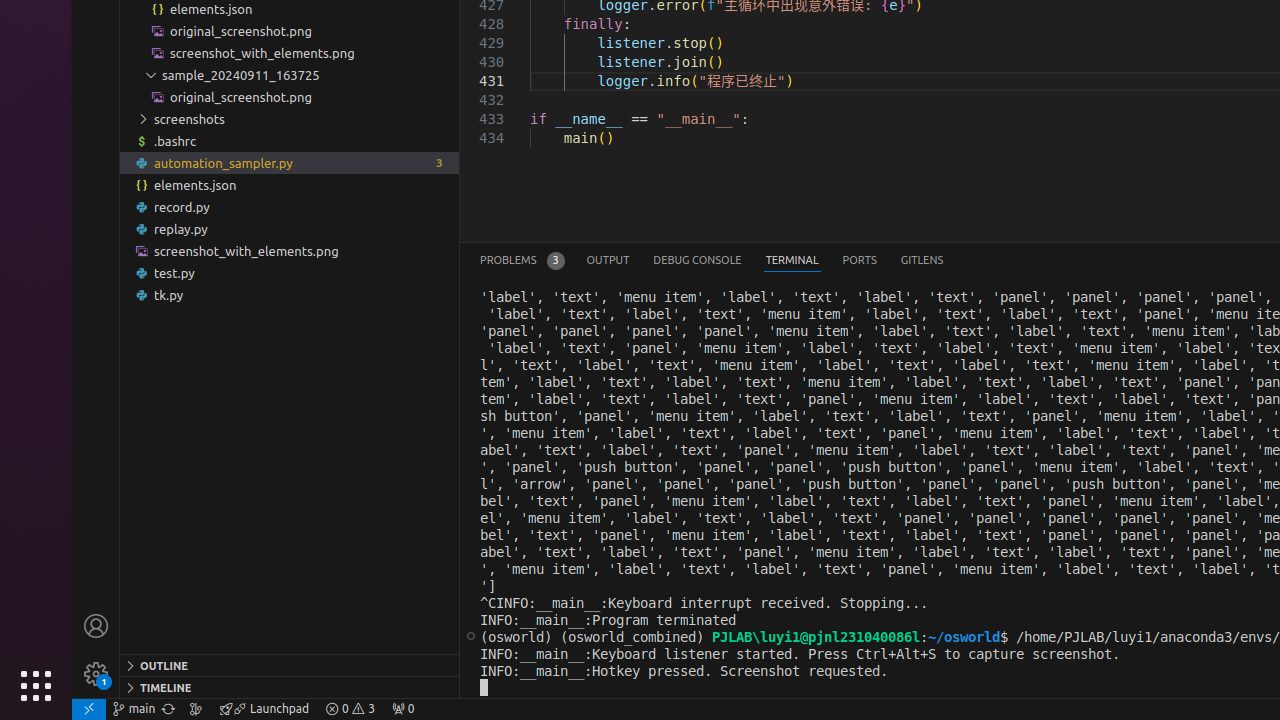  Describe the element at coordinates (290, 184) in the screenshot. I see `elements.json` at that location.